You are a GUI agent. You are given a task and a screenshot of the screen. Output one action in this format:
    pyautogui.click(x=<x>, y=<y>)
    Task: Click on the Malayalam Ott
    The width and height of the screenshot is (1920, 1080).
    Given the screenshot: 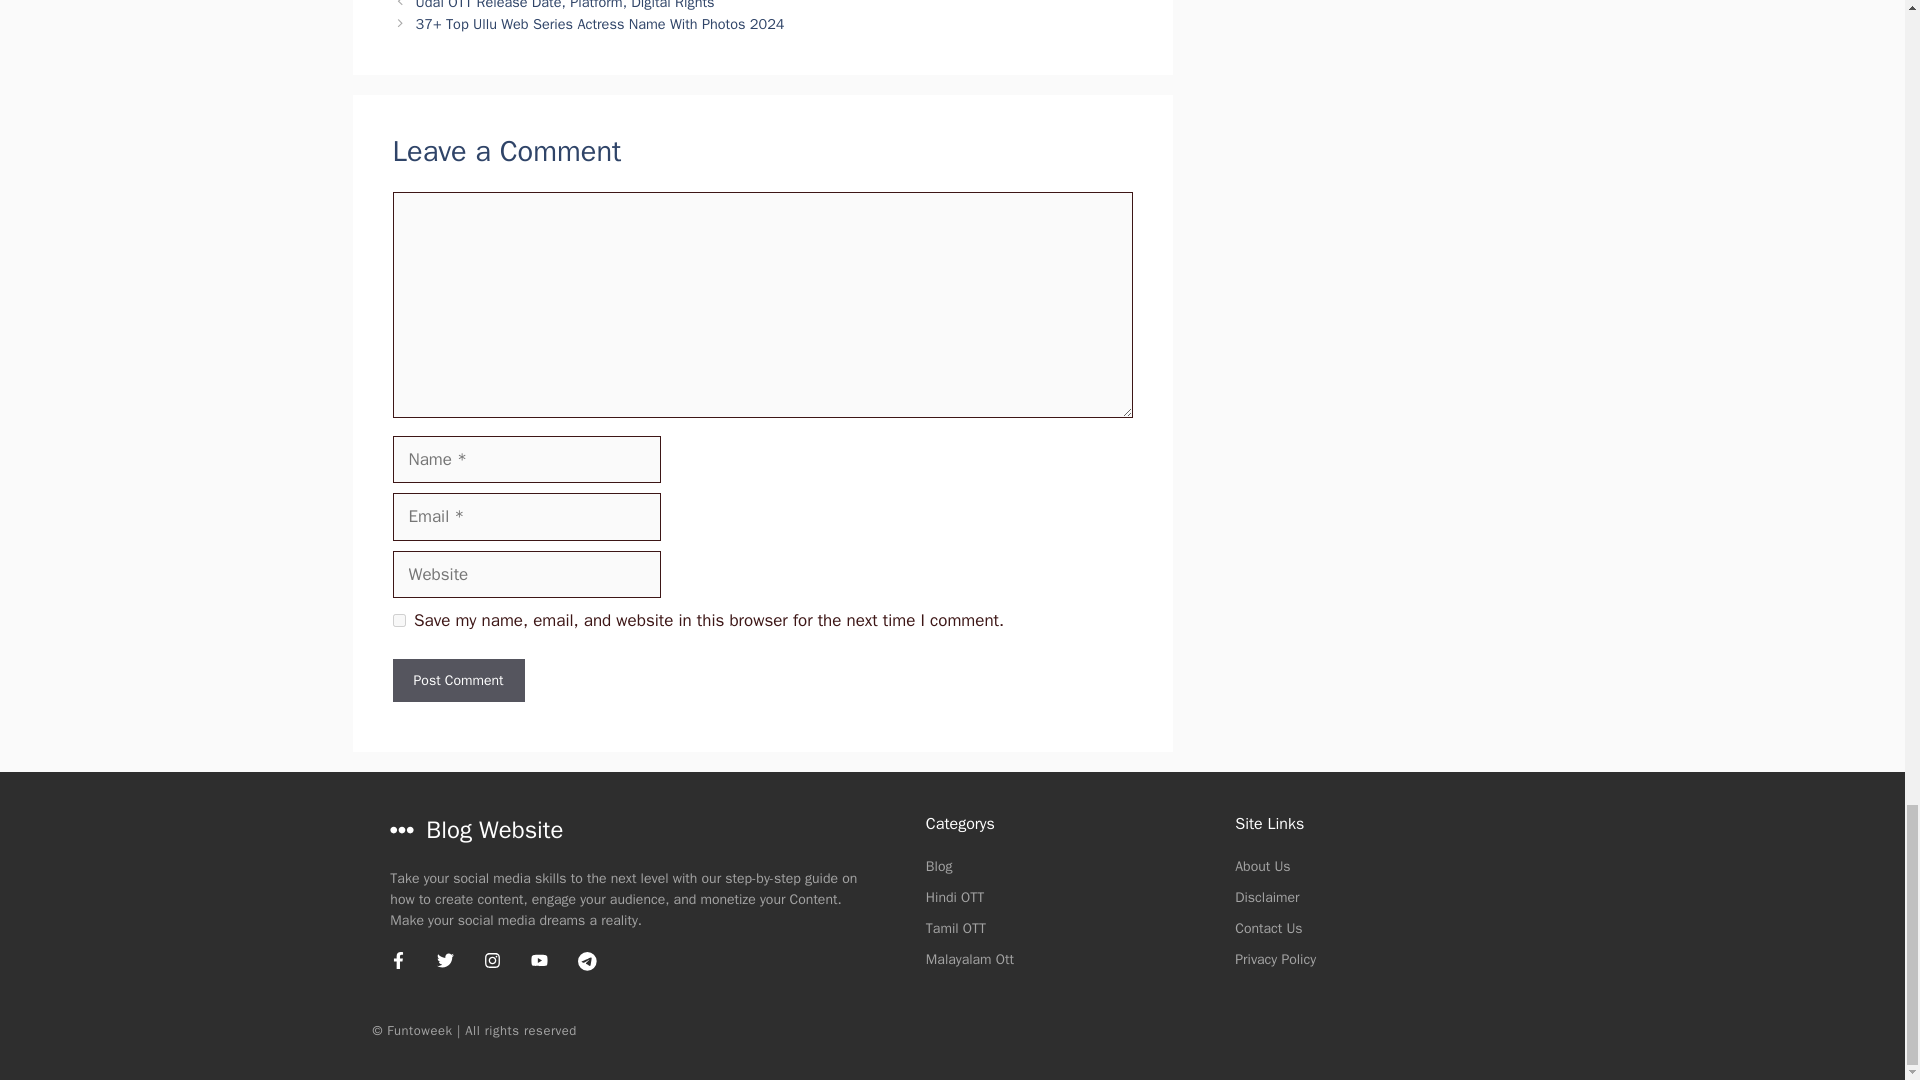 What is the action you would take?
    pyautogui.click(x=969, y=959)
    